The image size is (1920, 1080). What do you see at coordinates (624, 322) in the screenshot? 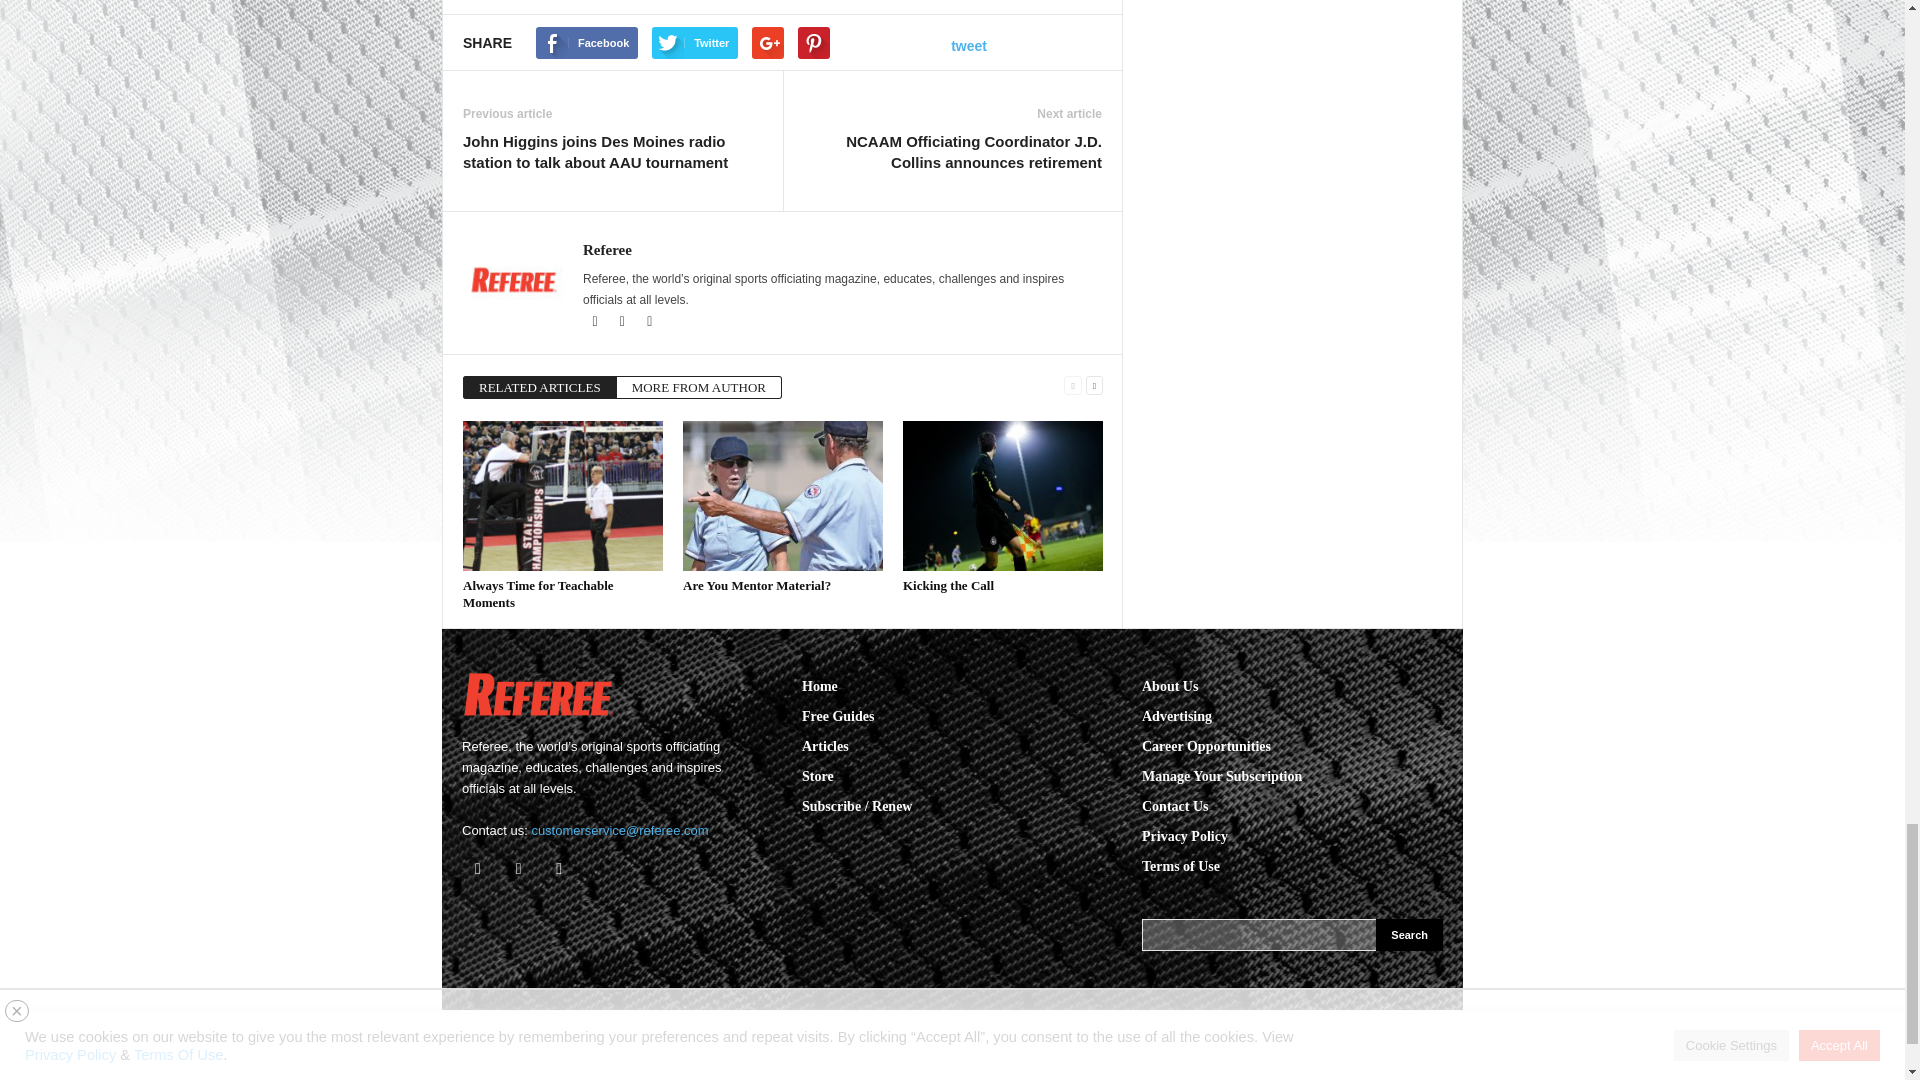
I see `Twitter` at bounding box center [624, 322].